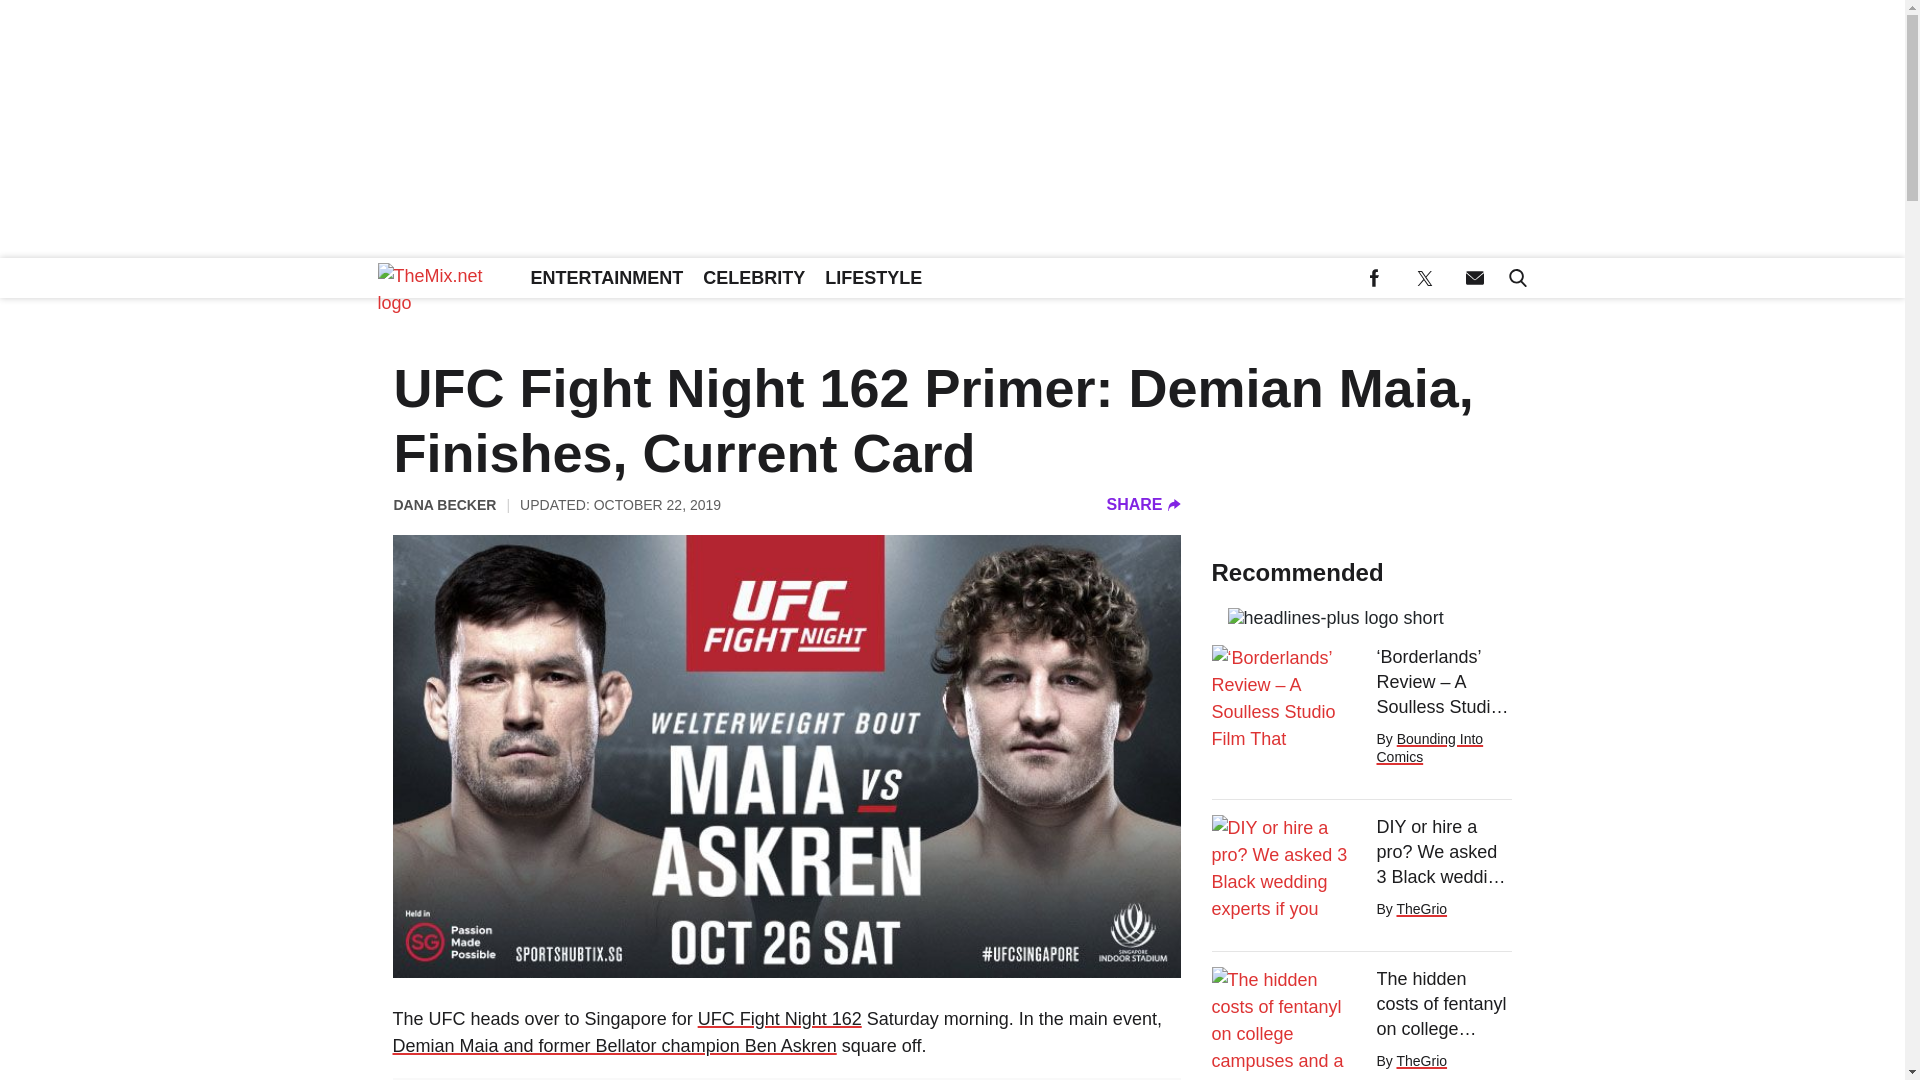 This screenshot has width=1920, height=1080. What do you see at coordinates (780, 1018) in the screenshot?
I see `UFC Fight Night 162` at bounding box center [780, 1018].